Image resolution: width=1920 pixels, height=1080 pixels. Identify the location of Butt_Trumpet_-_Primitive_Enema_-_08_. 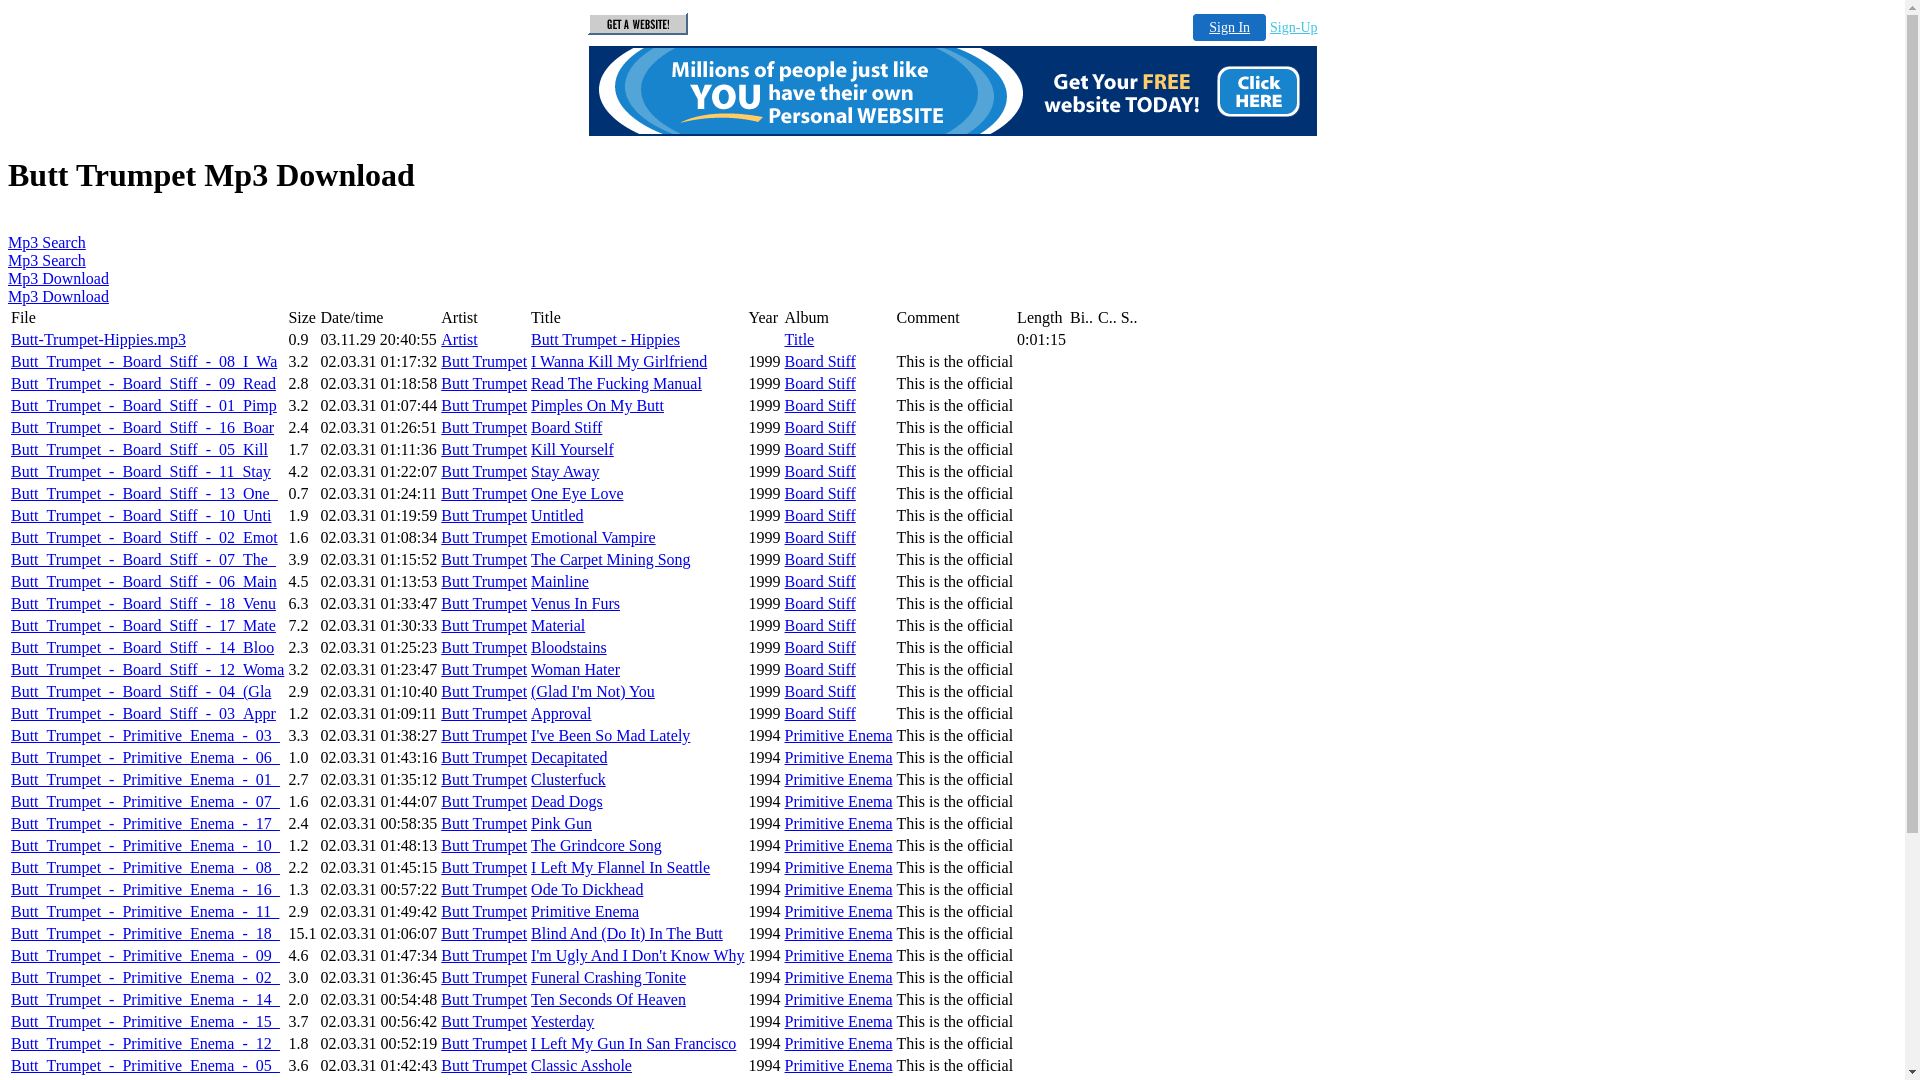
(146, 868).